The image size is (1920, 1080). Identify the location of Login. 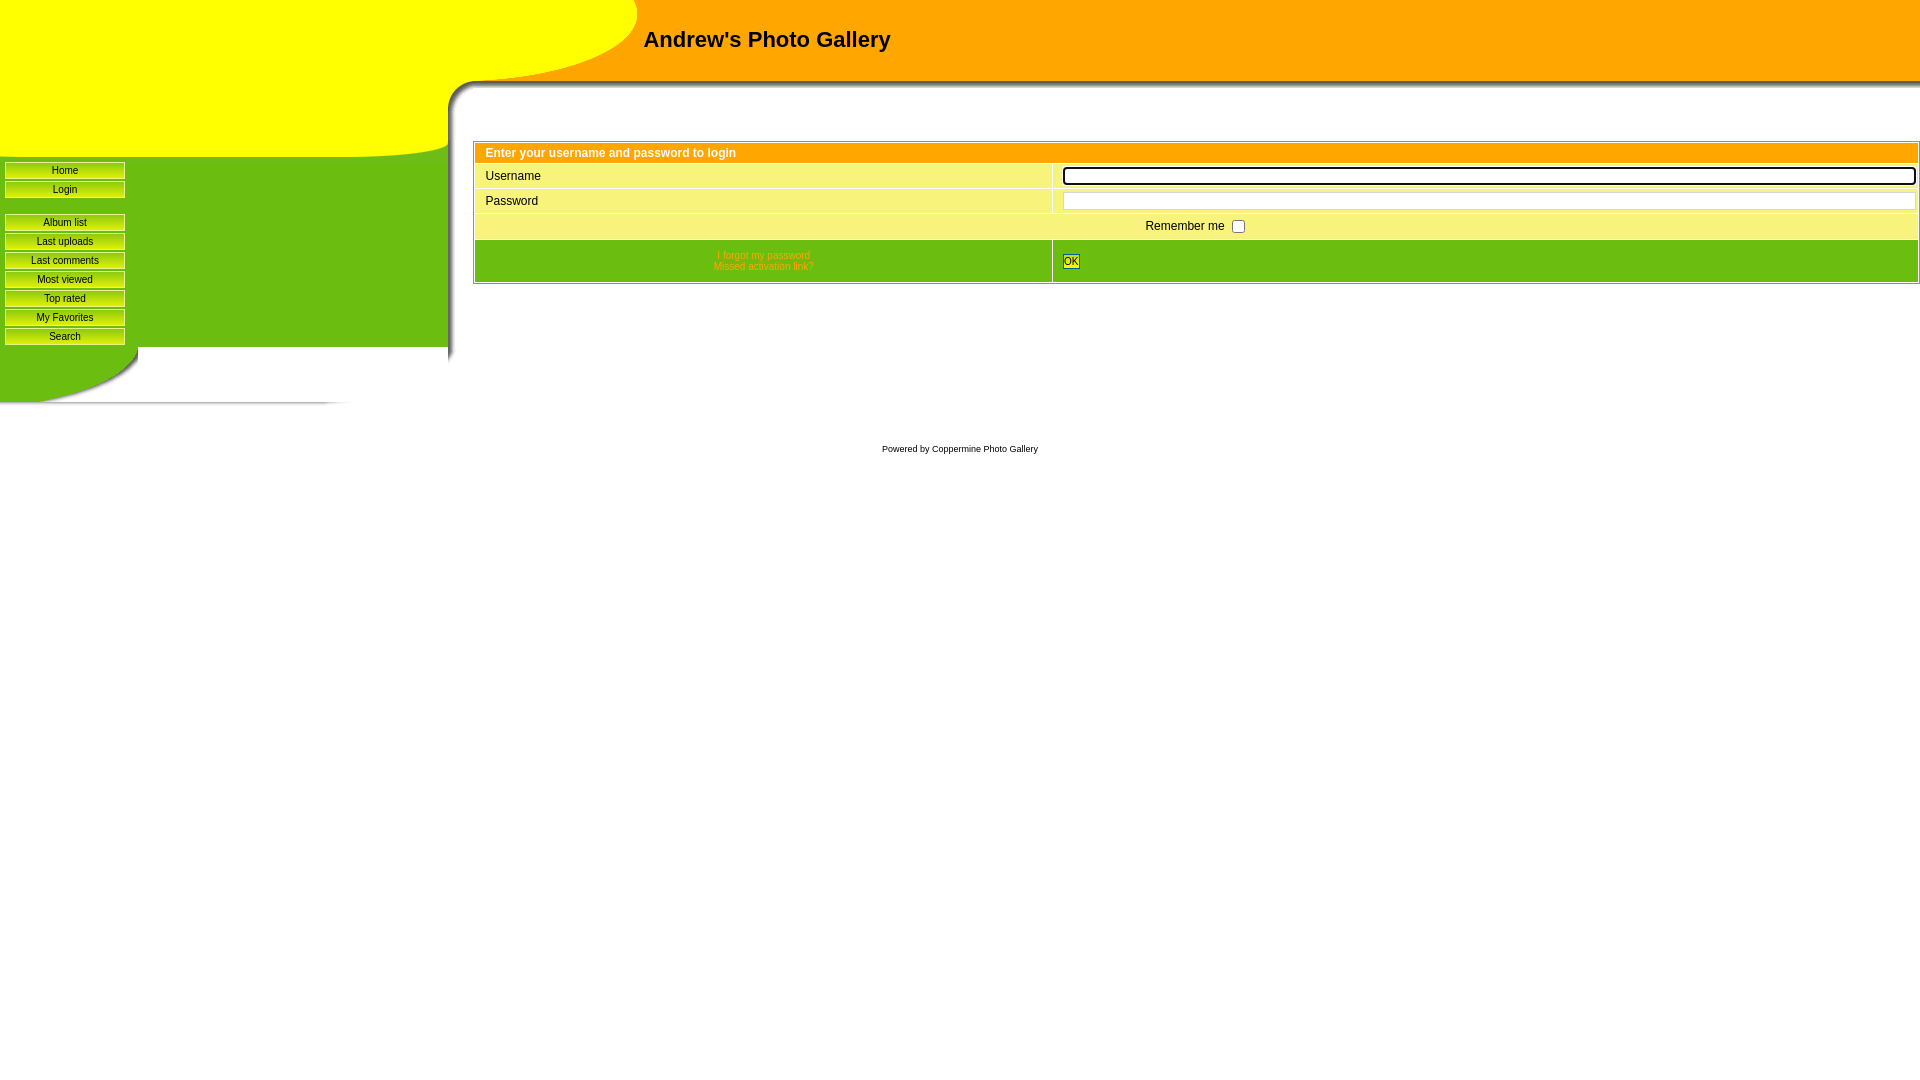
(65, 190).